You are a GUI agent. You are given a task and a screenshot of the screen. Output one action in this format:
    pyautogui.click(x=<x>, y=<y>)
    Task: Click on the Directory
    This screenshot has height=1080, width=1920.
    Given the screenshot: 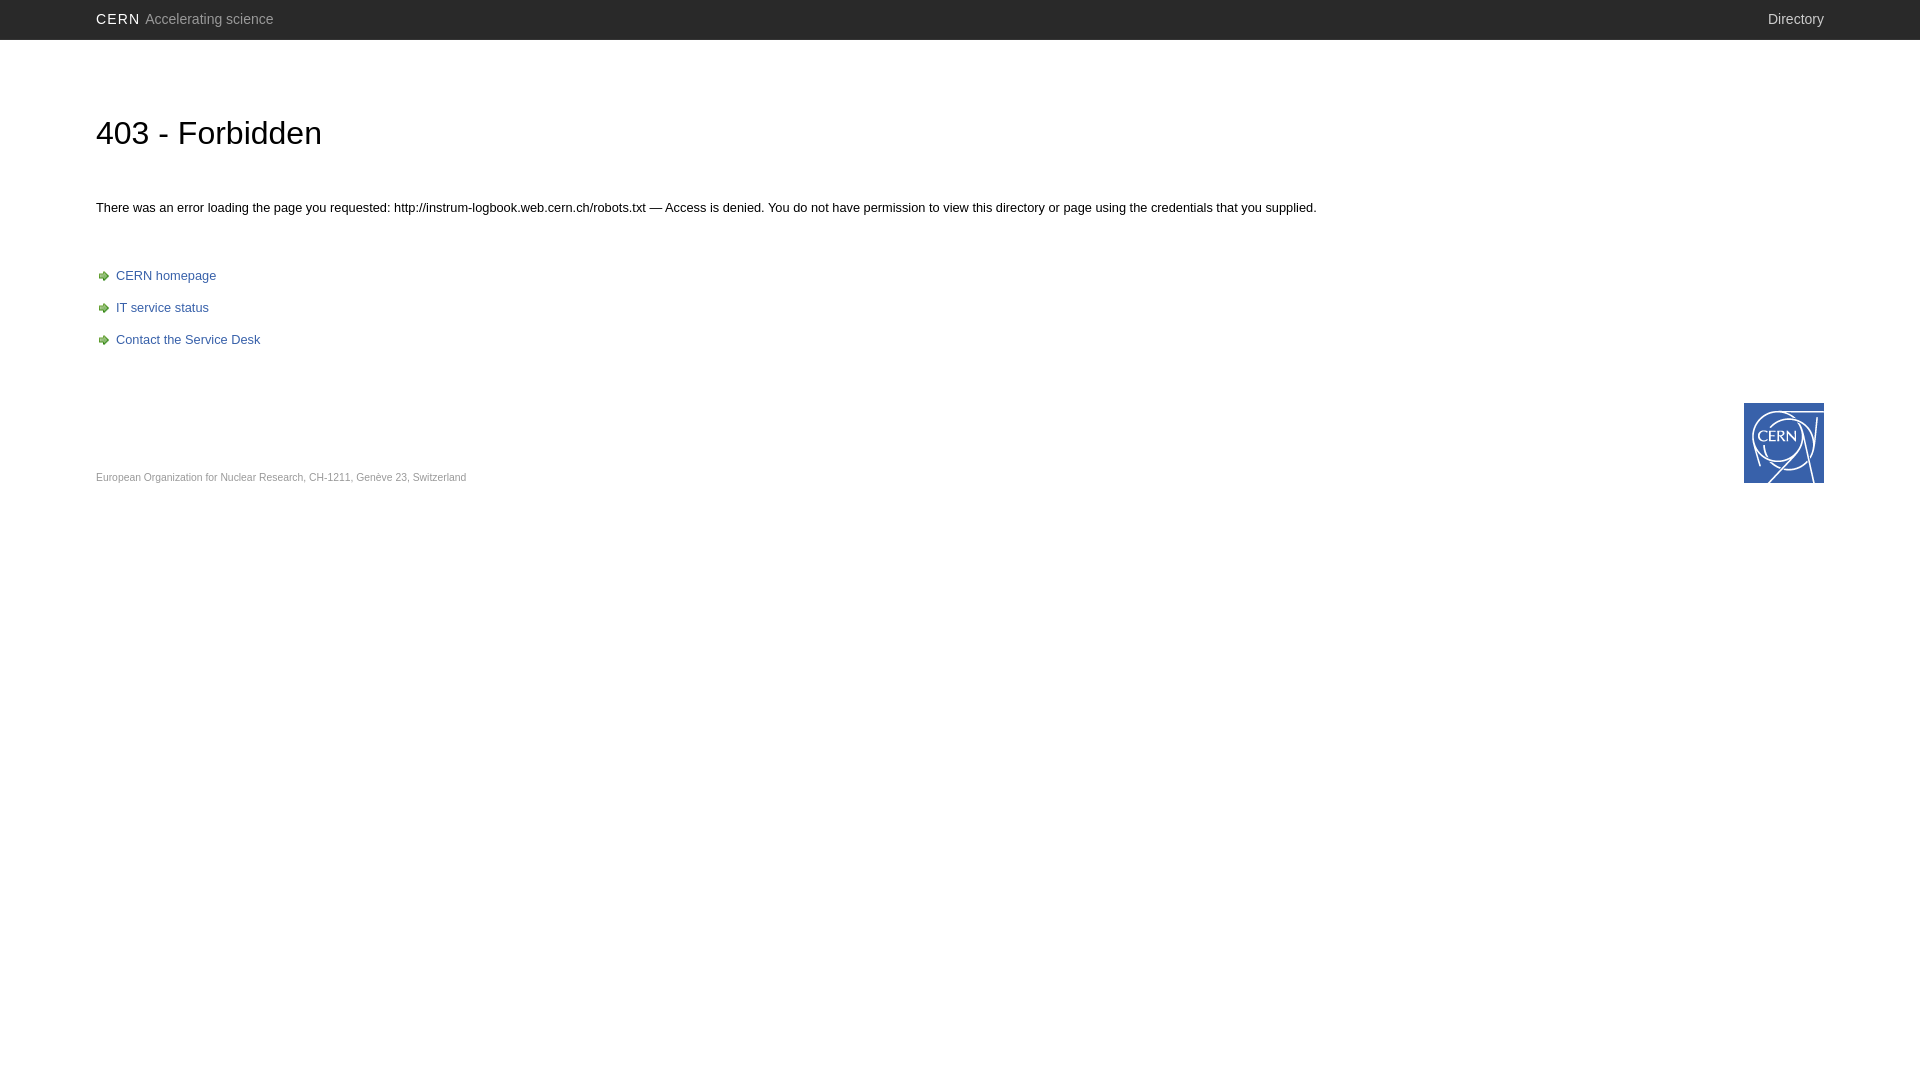 What is the action you would take?
    pyautogui.click(x=1796, y=19)
    